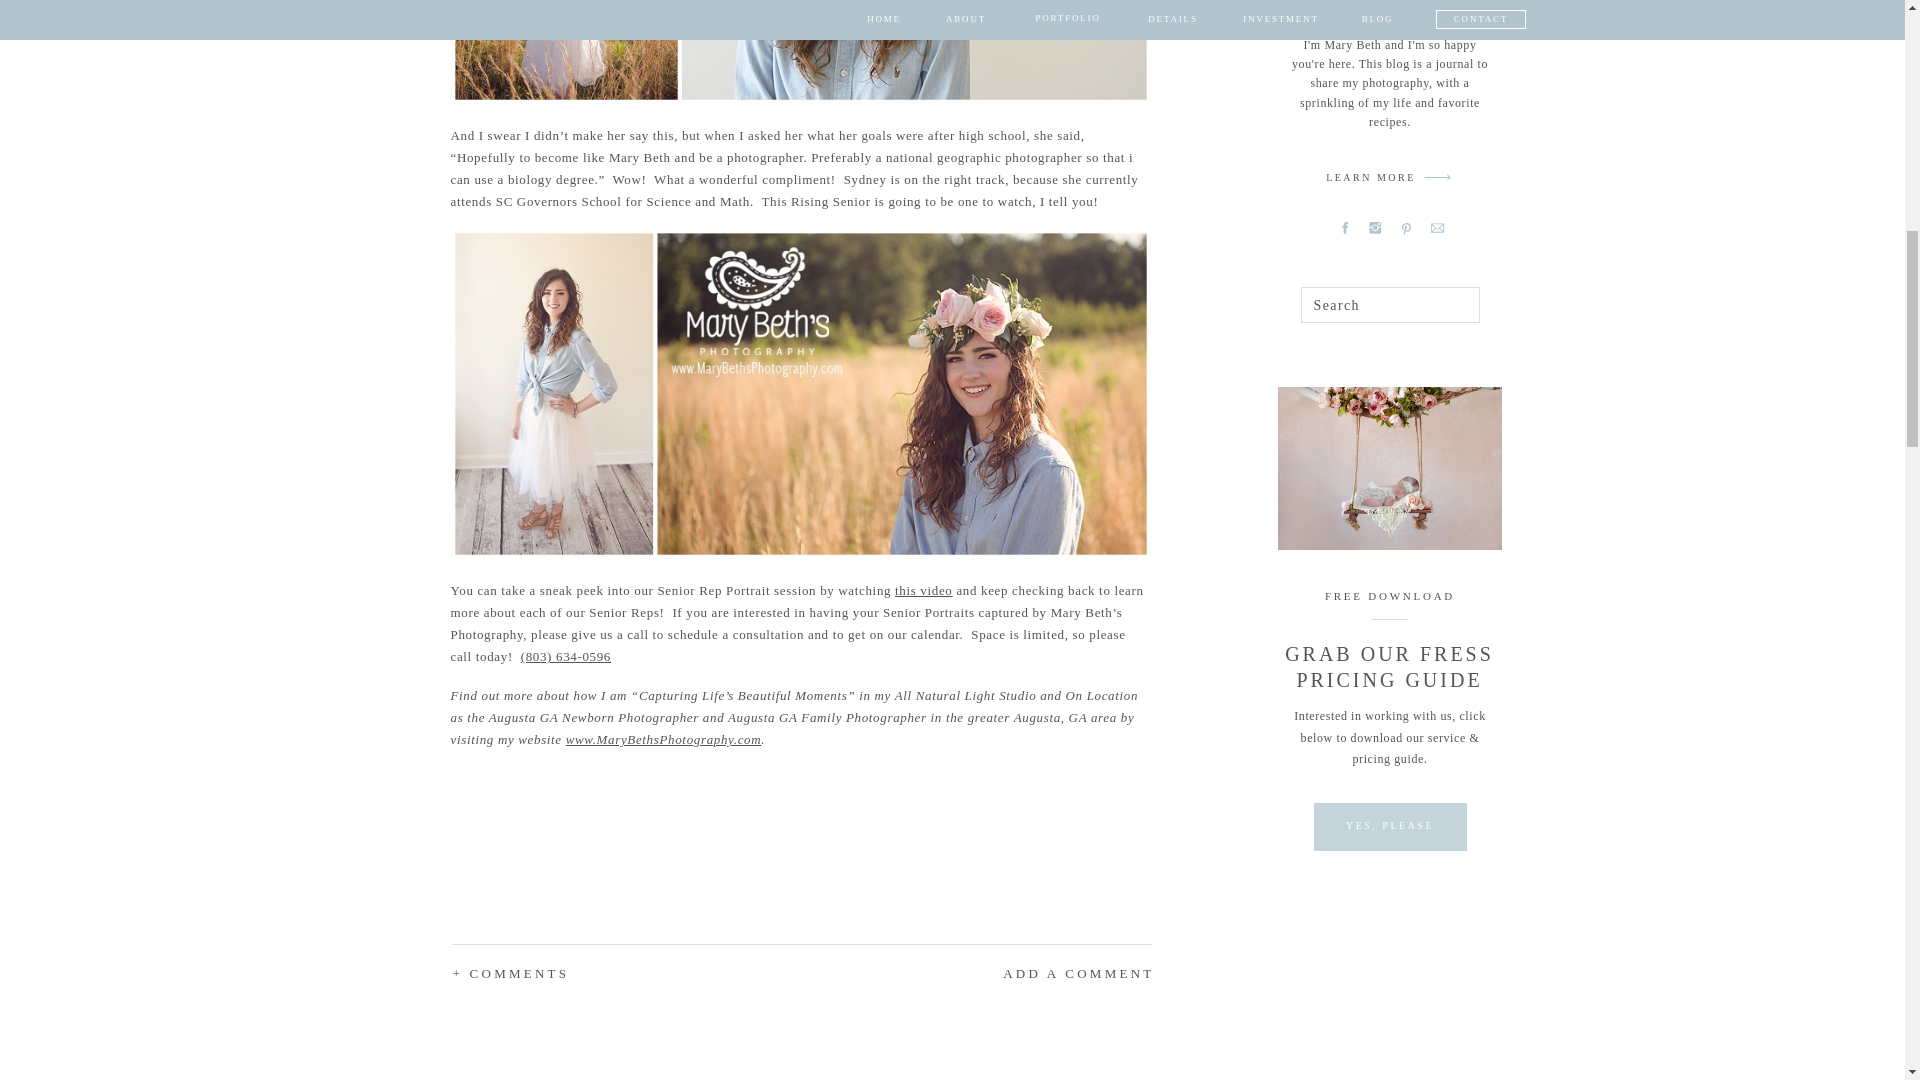  What do you see at coordinates (1370, 180) in the screenshot?
I see `LEARN MORE` at bounding box center [1370, 180].